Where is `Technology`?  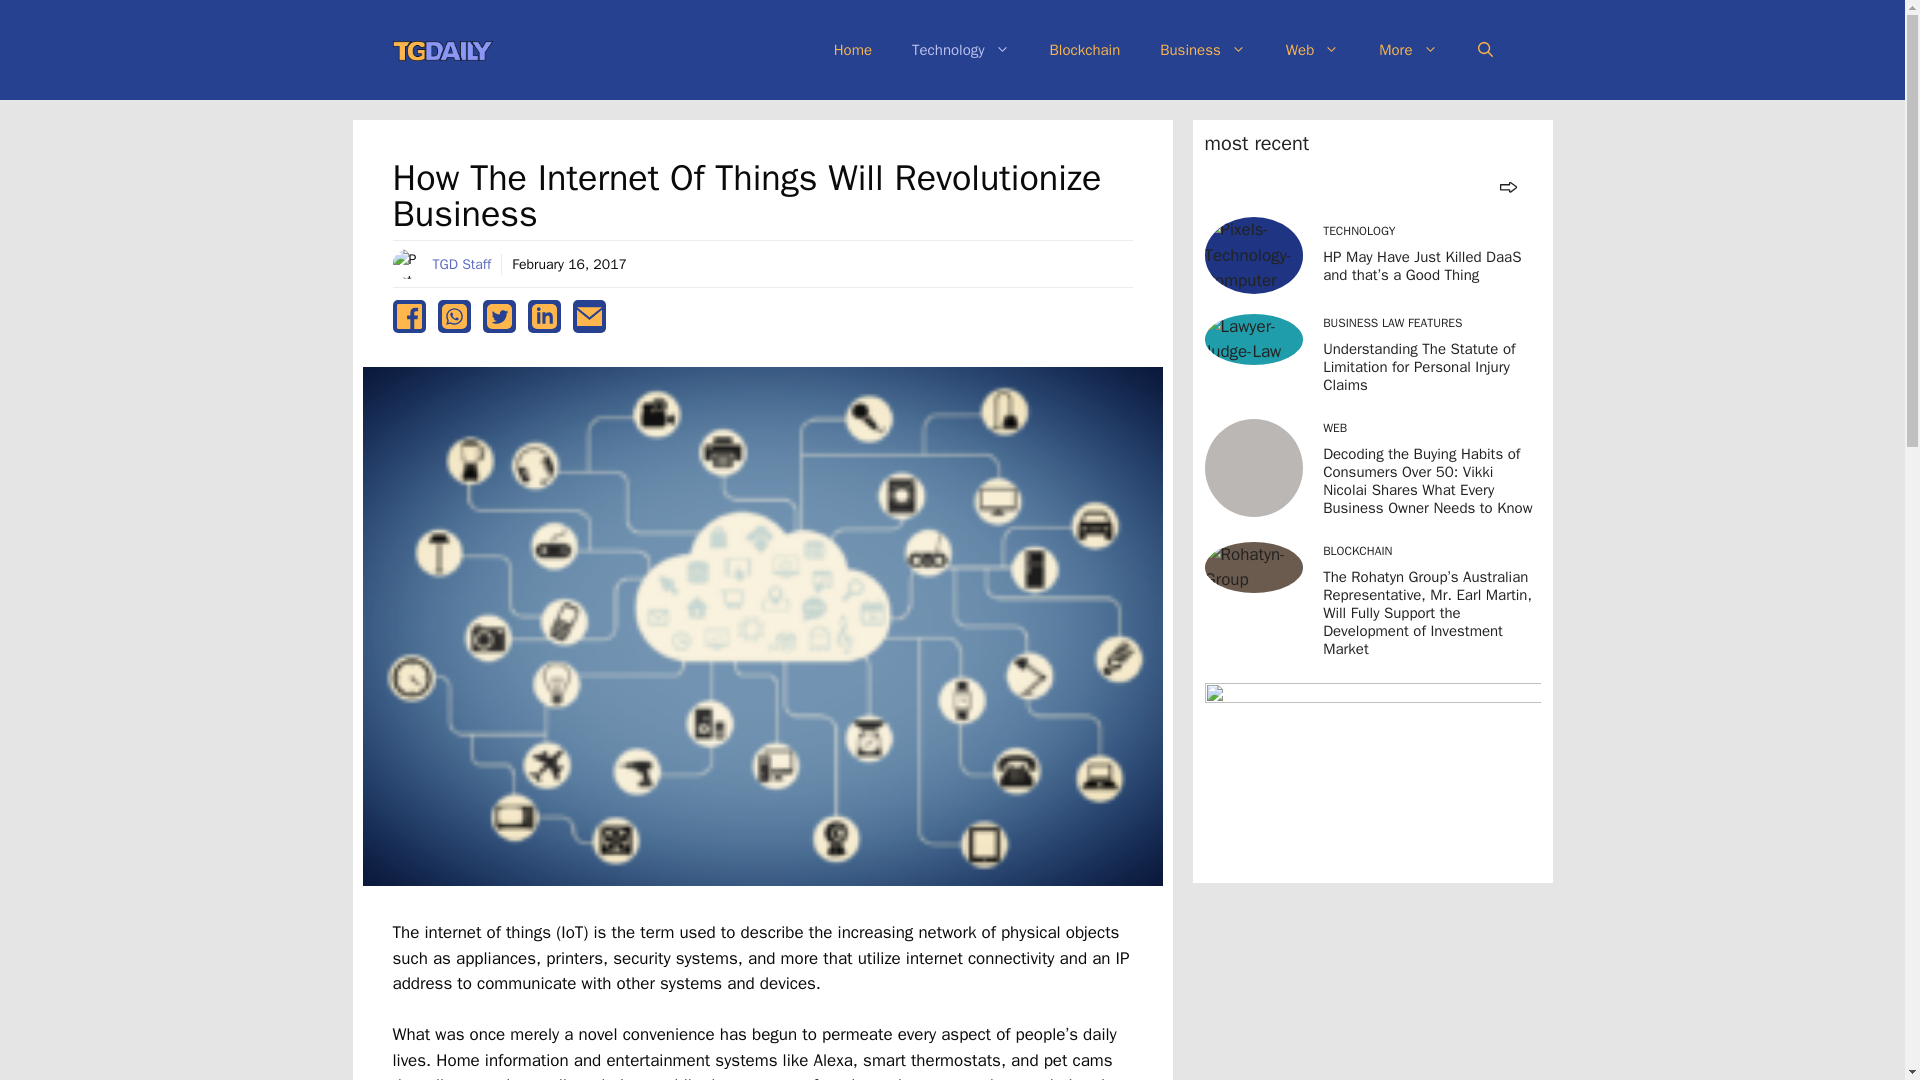 Technology is located at coordinates (960, 50).